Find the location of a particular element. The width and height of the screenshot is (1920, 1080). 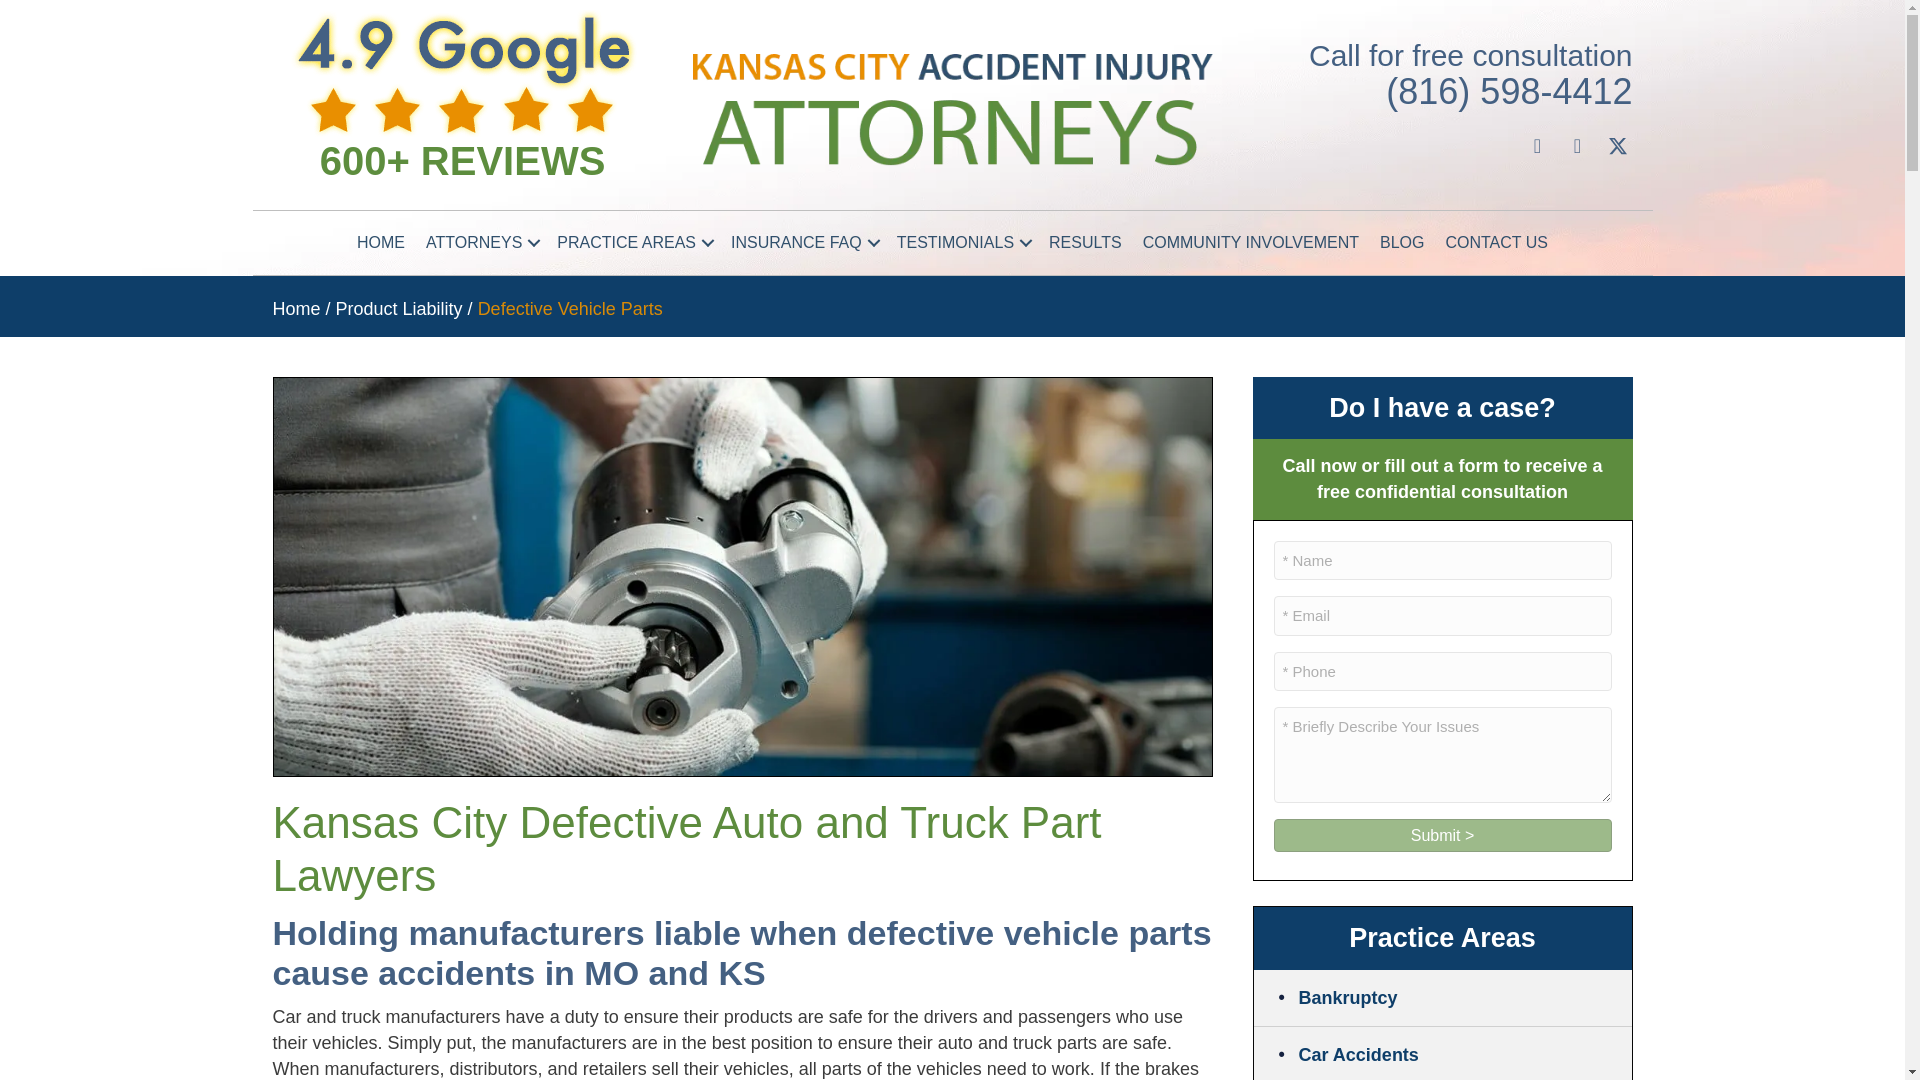

ATTORNEYS is located at coordinates (480, 242).